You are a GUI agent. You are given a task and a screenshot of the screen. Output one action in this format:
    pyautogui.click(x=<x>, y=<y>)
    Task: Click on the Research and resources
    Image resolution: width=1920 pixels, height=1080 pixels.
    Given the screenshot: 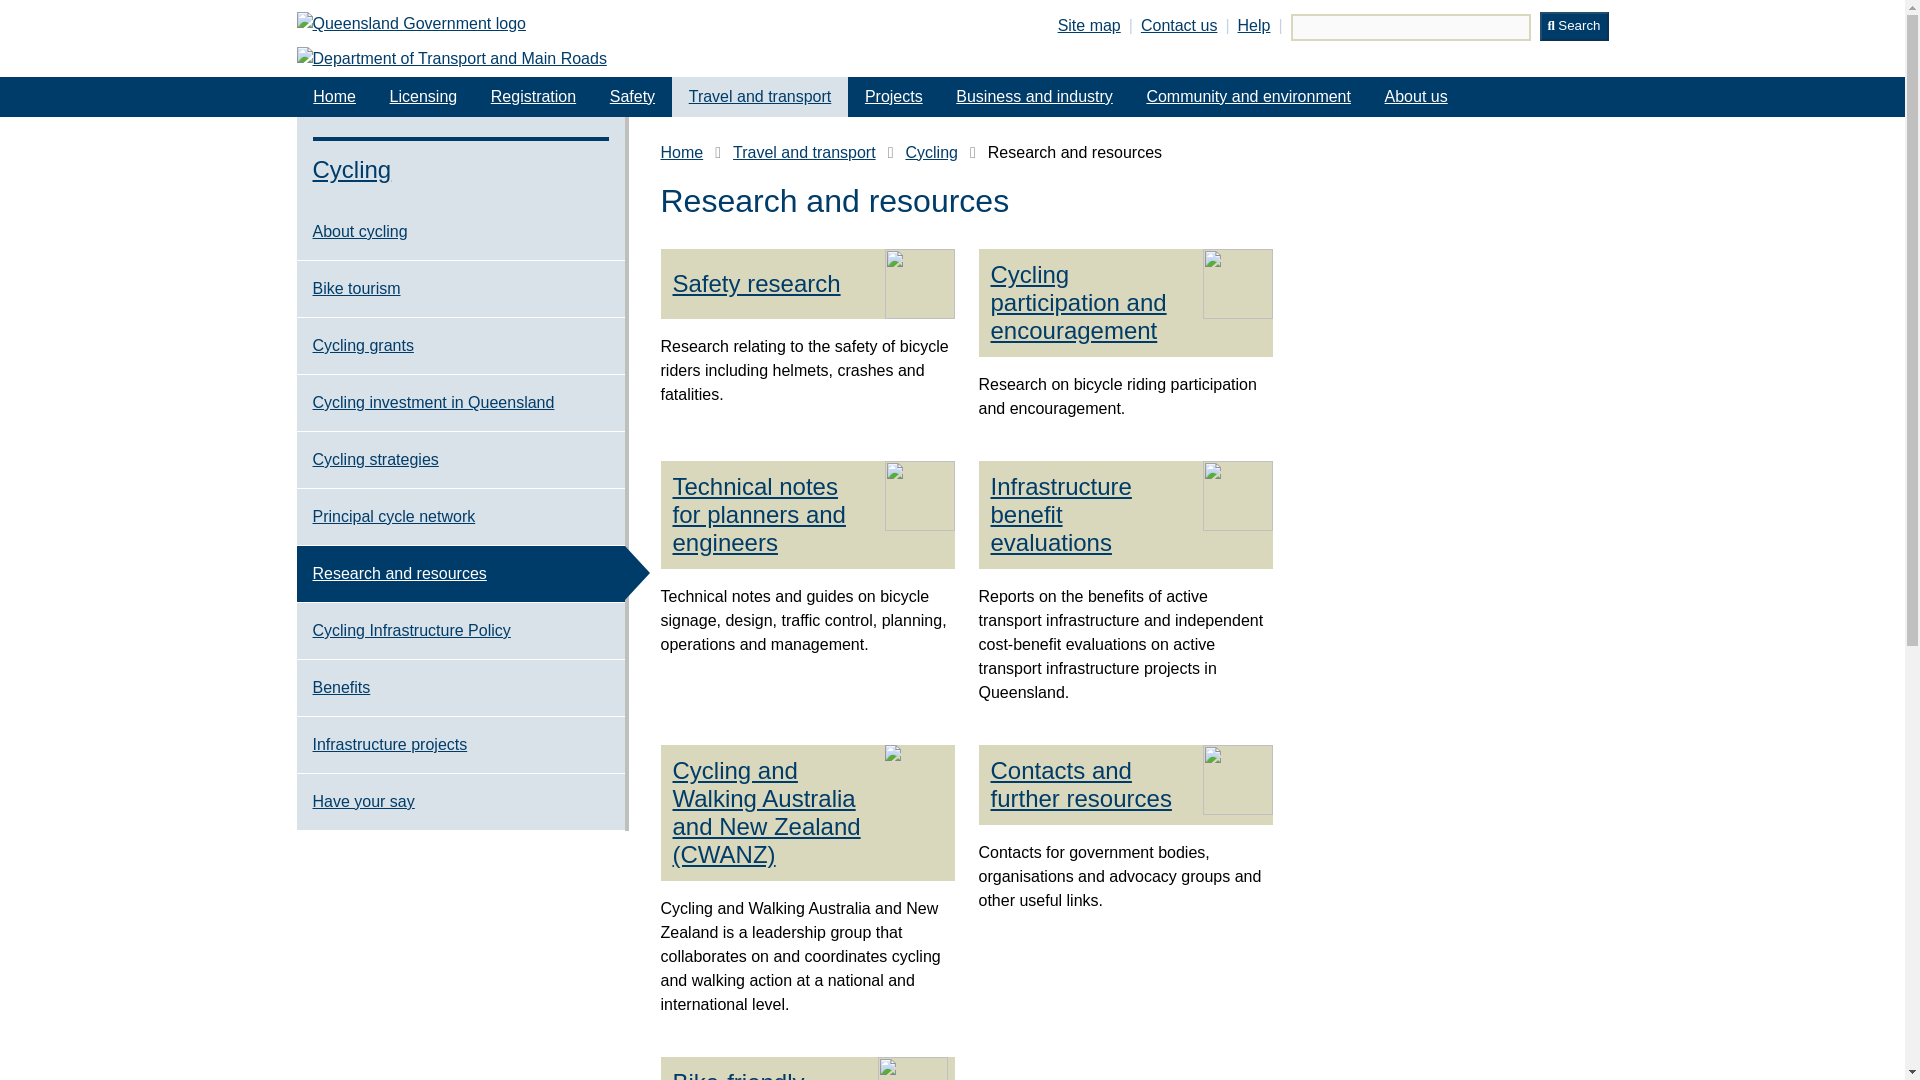 What is the action you would take?
    pyautogui.click(x=460, y=574)
    